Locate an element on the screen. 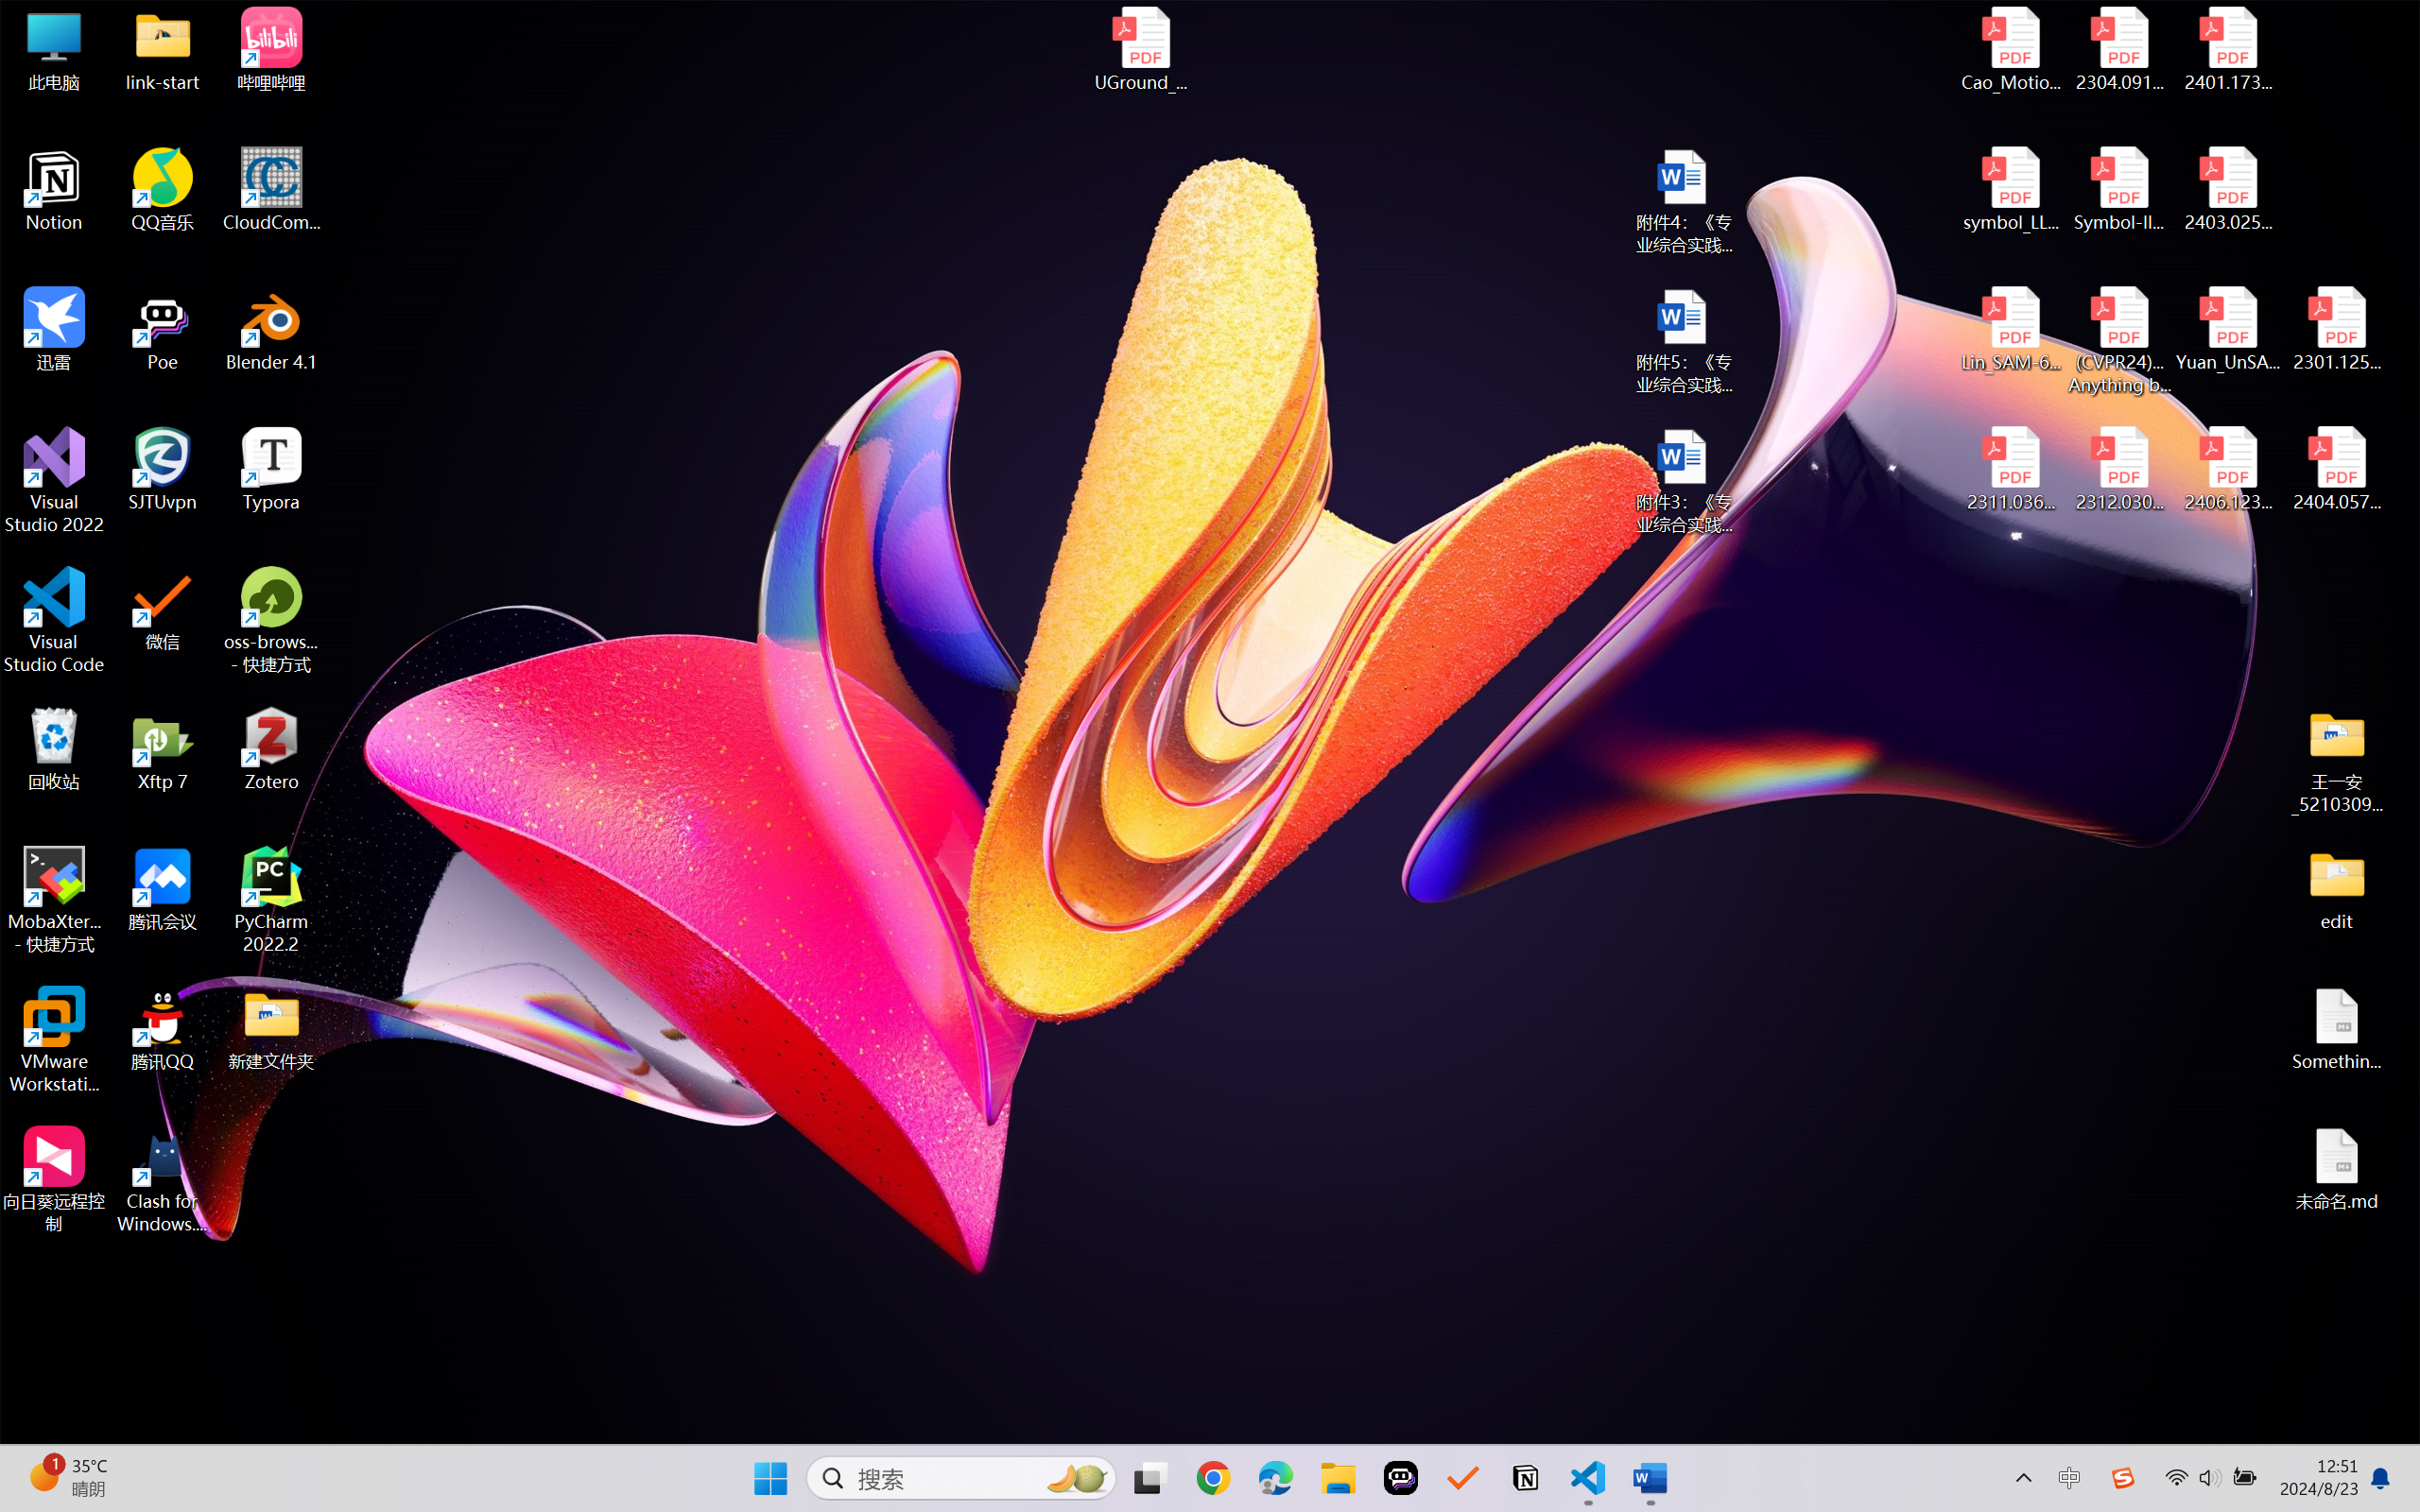 The image size is (2420, 1512). VMware Workstation Pro is located at coordinates (55, 1040).